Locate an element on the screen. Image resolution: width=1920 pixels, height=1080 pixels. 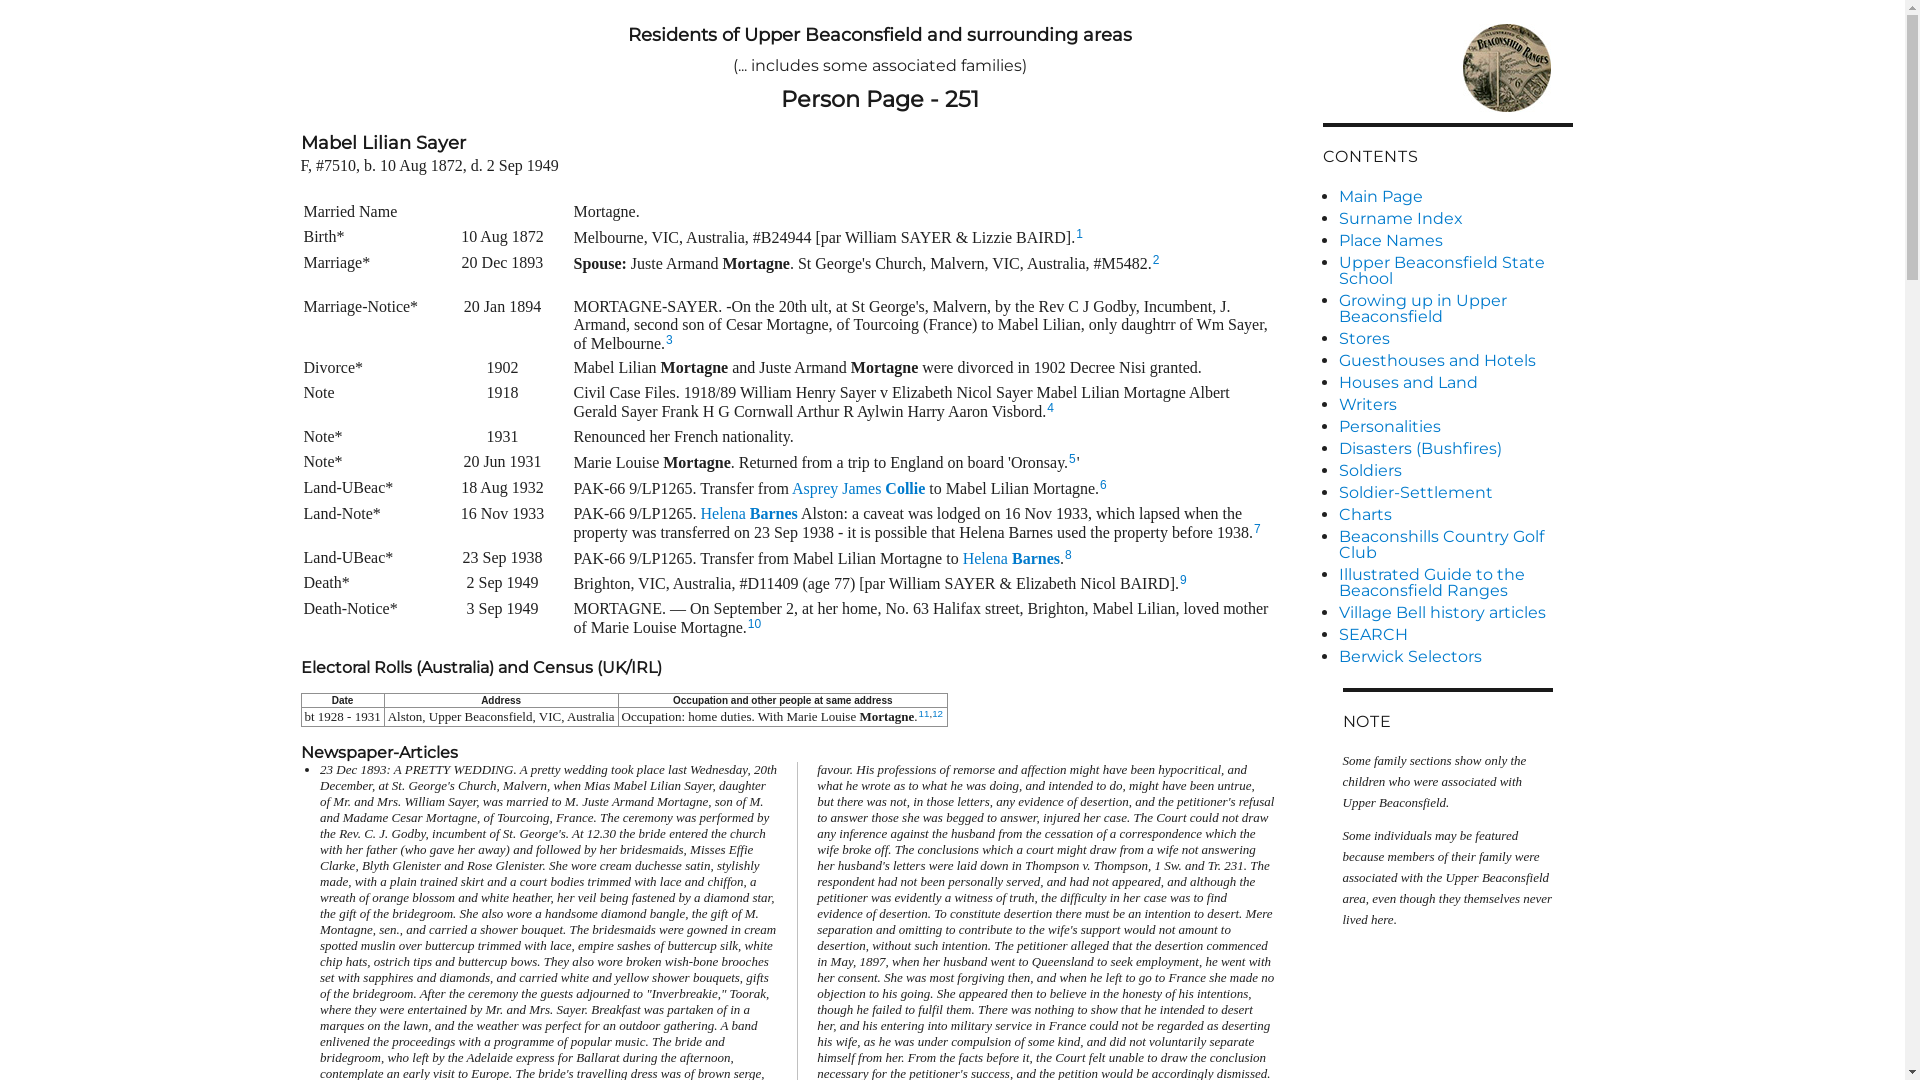
Upper Beaconsfield State School is located at coordinates (1455, 271).